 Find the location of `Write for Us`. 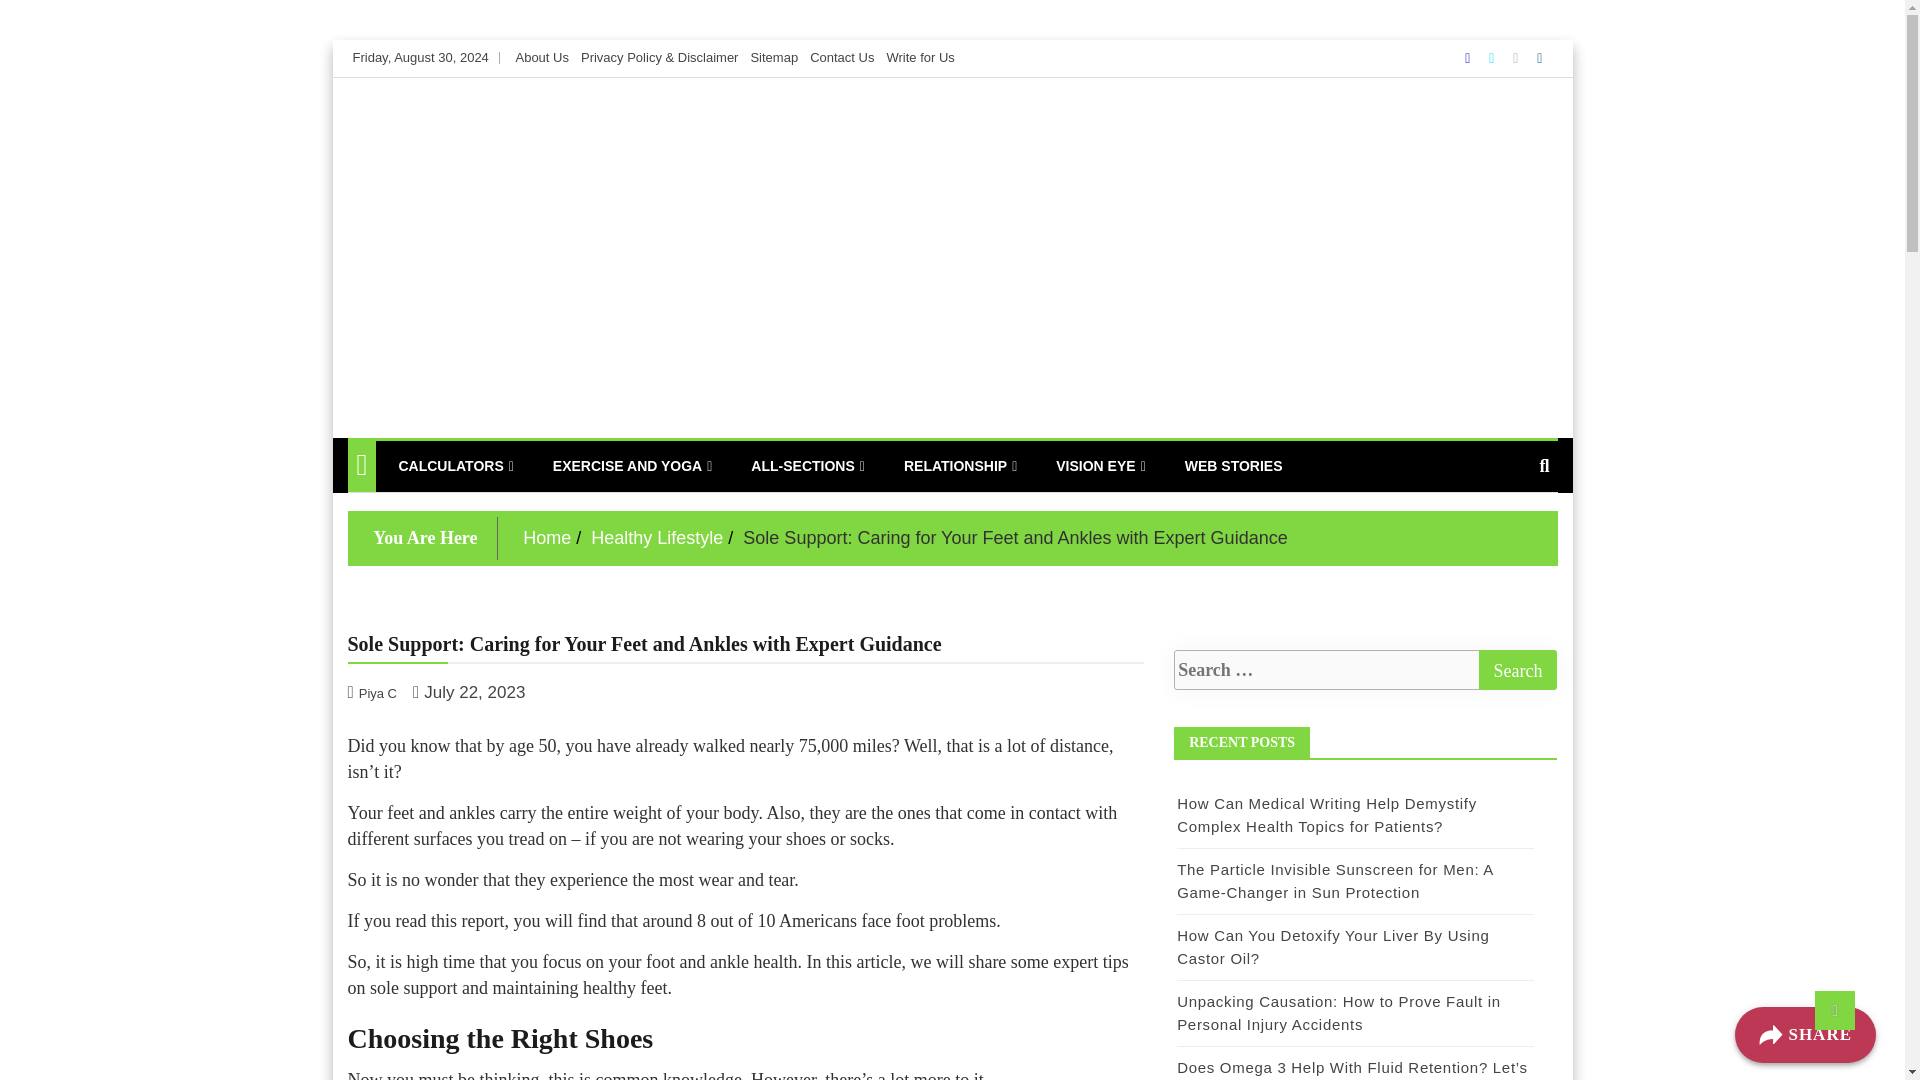

Write for Us is located at coordinates (920, 56).